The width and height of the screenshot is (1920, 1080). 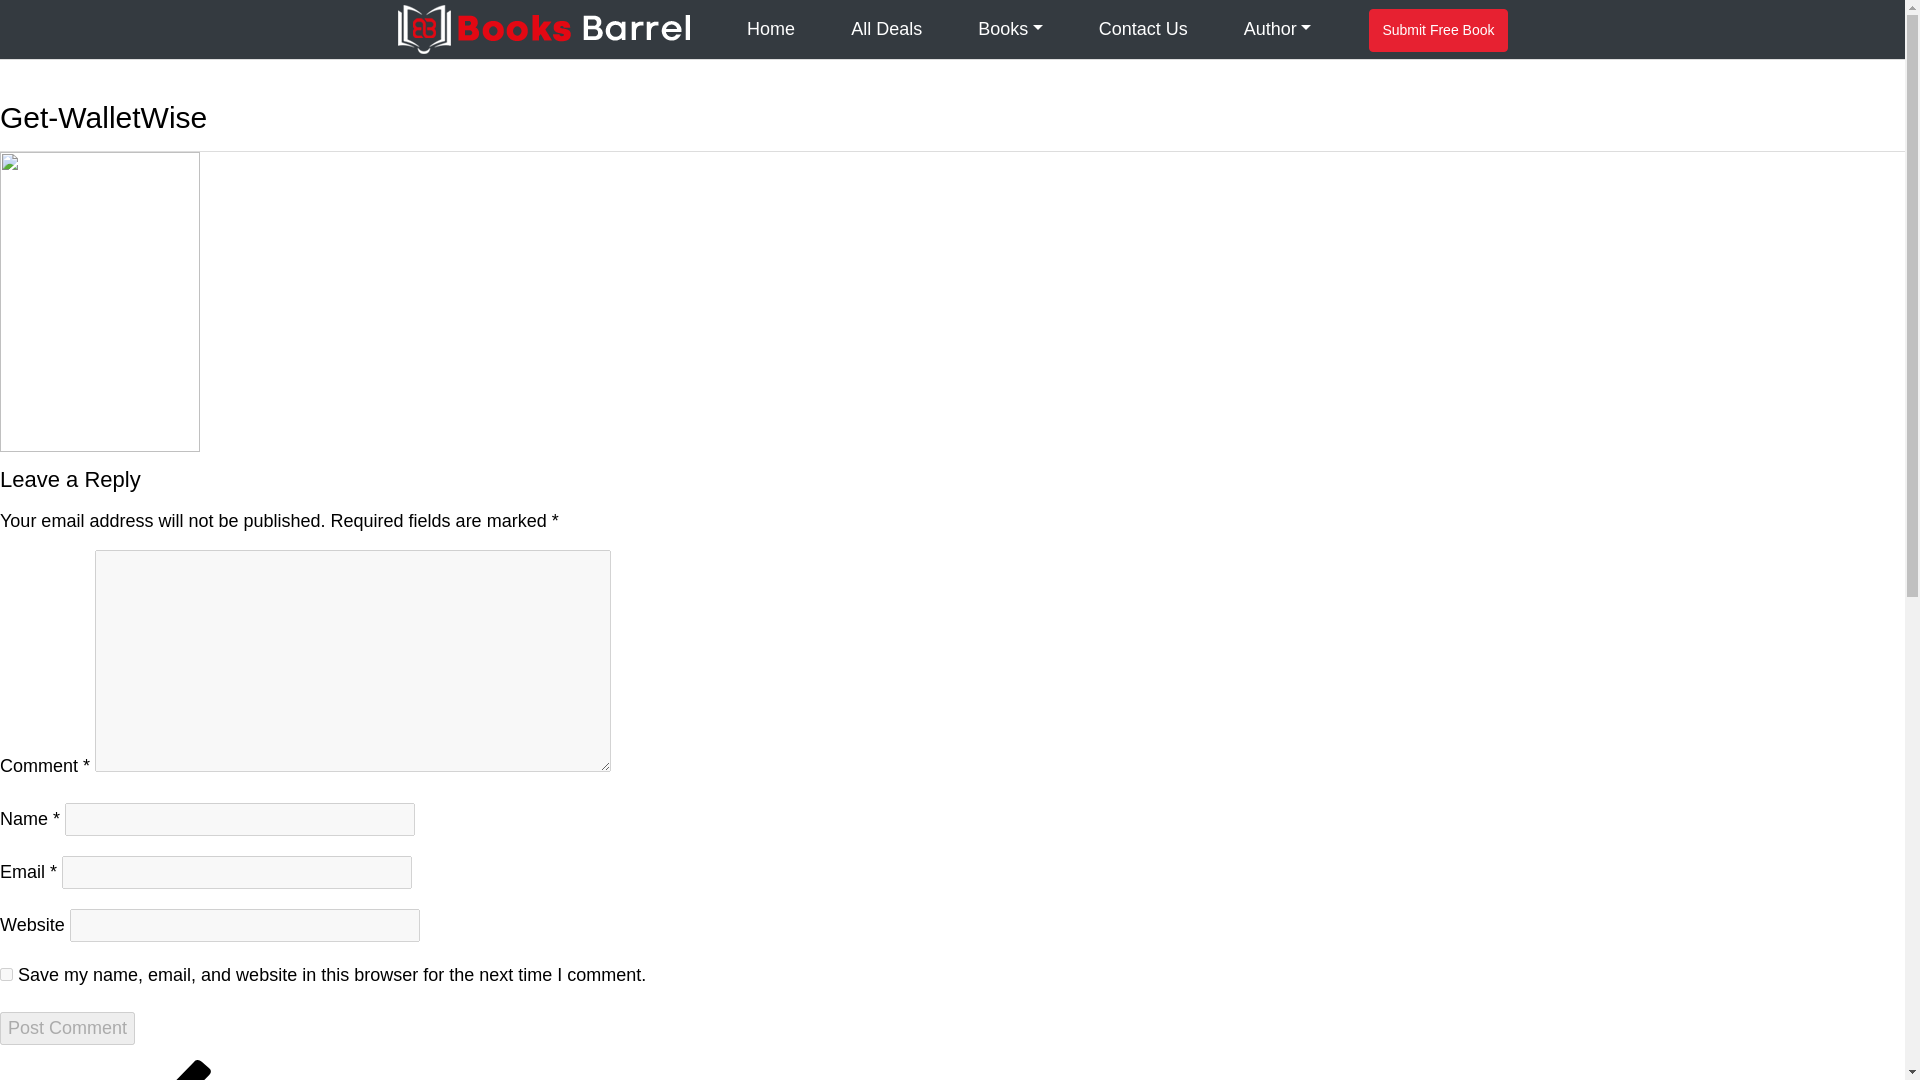 What do you see at coordinates (6, 974) in the screenshot?
I see `yes` at bounding box center [6, 974].